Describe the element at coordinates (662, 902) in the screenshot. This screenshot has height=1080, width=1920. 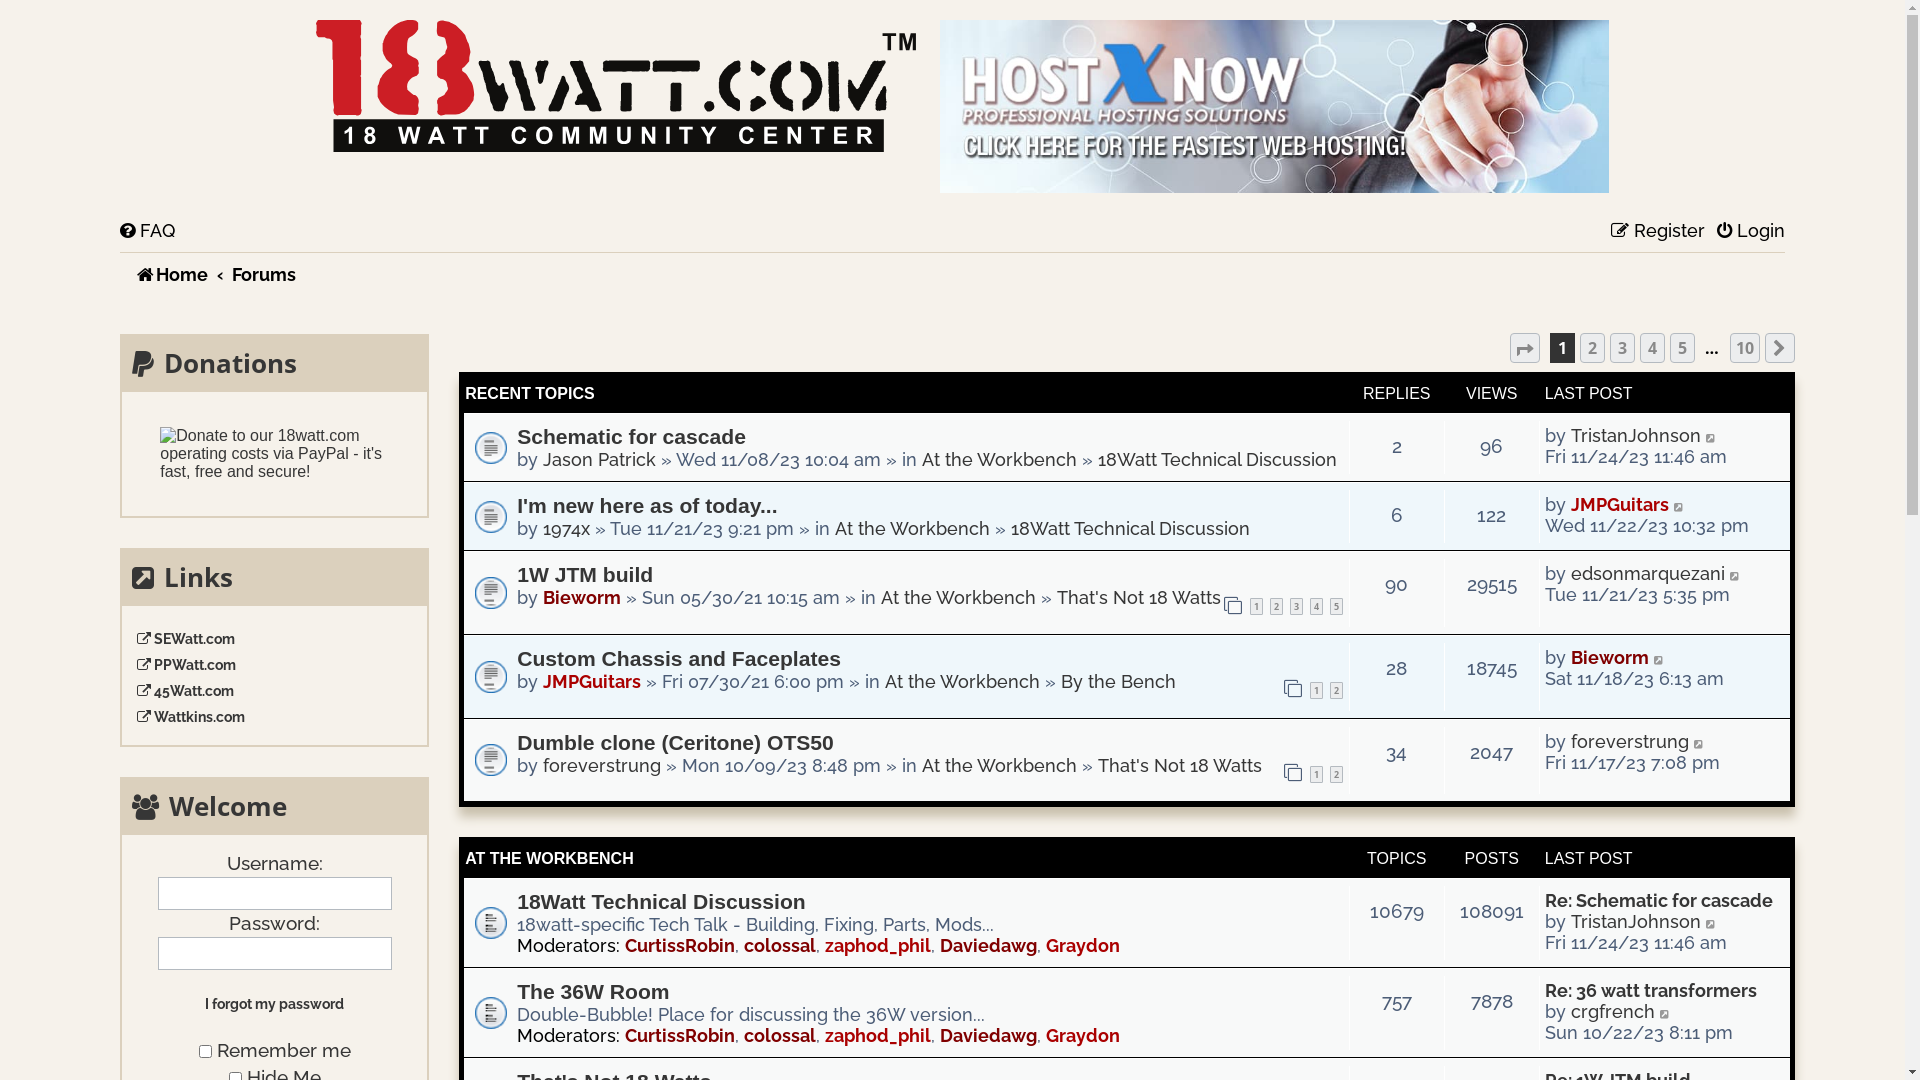
I see `18Watt Technical Discussion` at that location.